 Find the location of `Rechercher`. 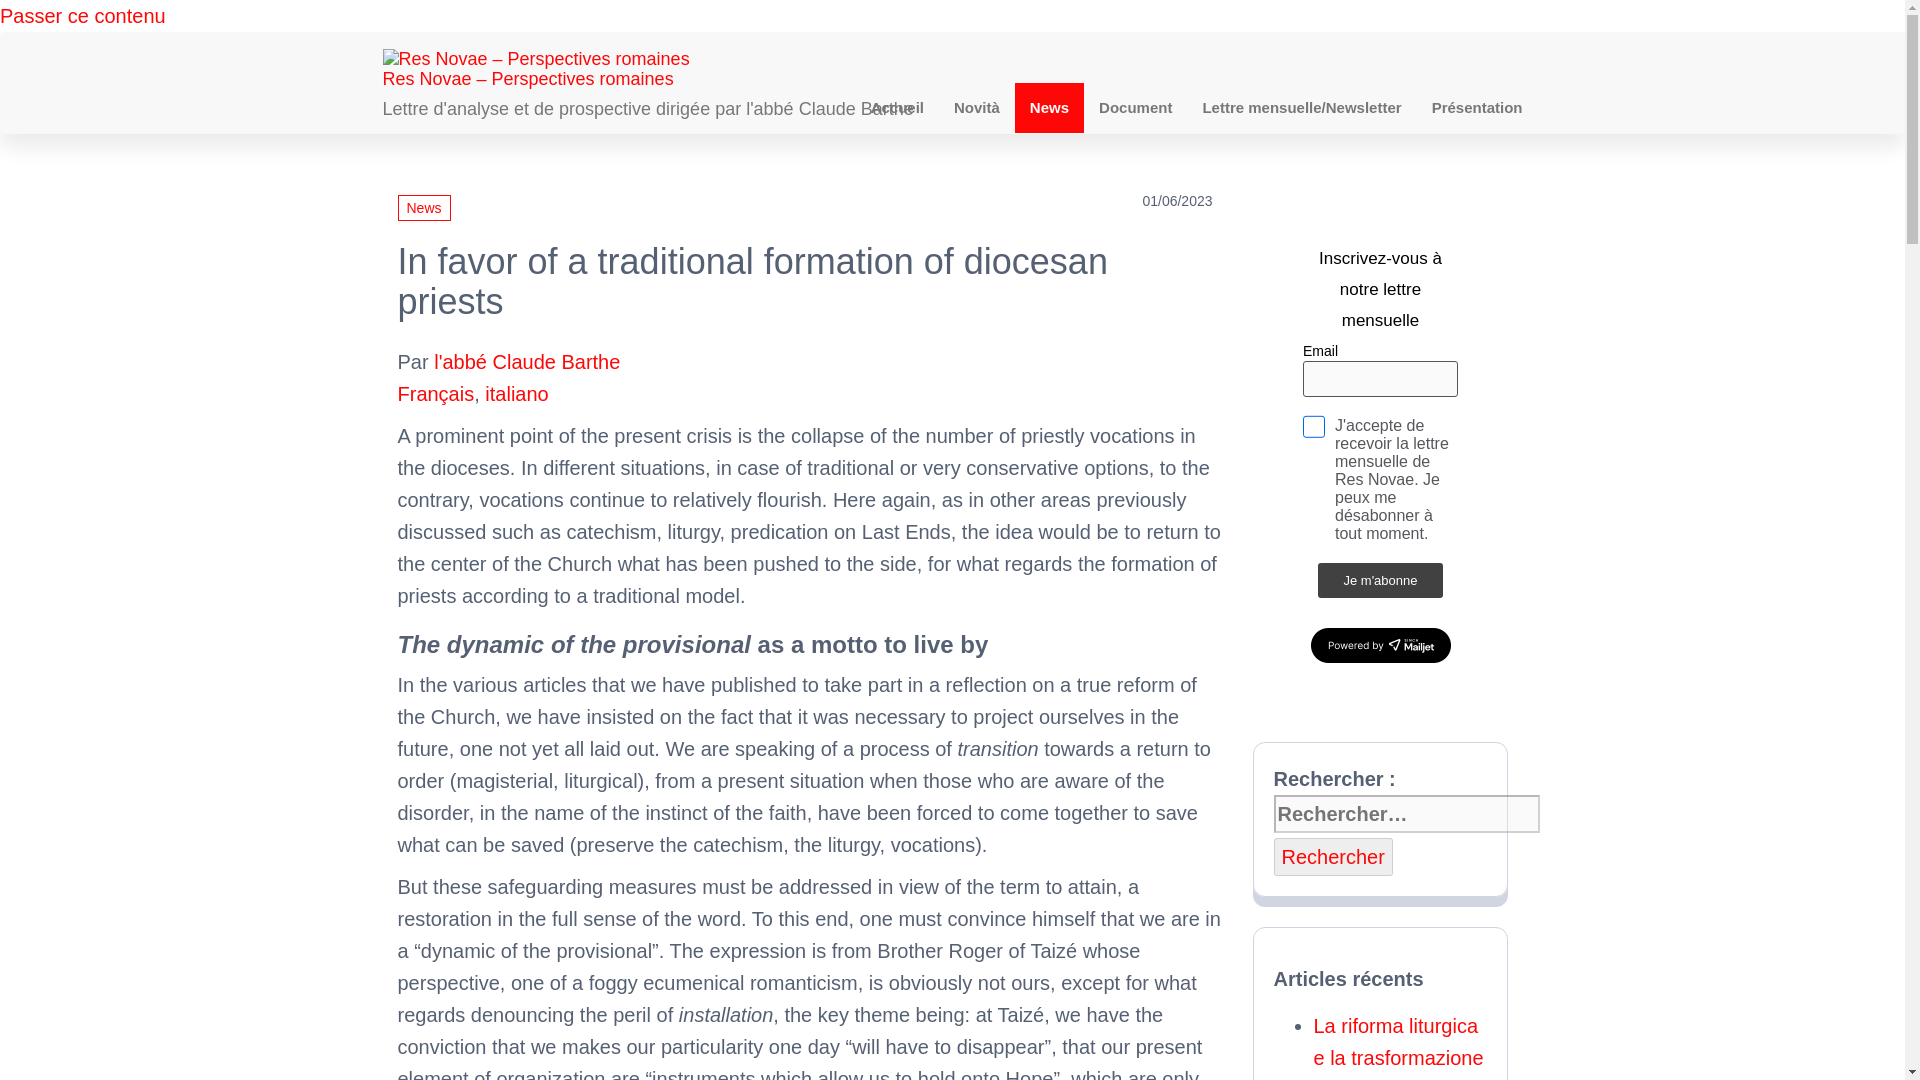

Rechercher is located at coordinates (1334, 856).